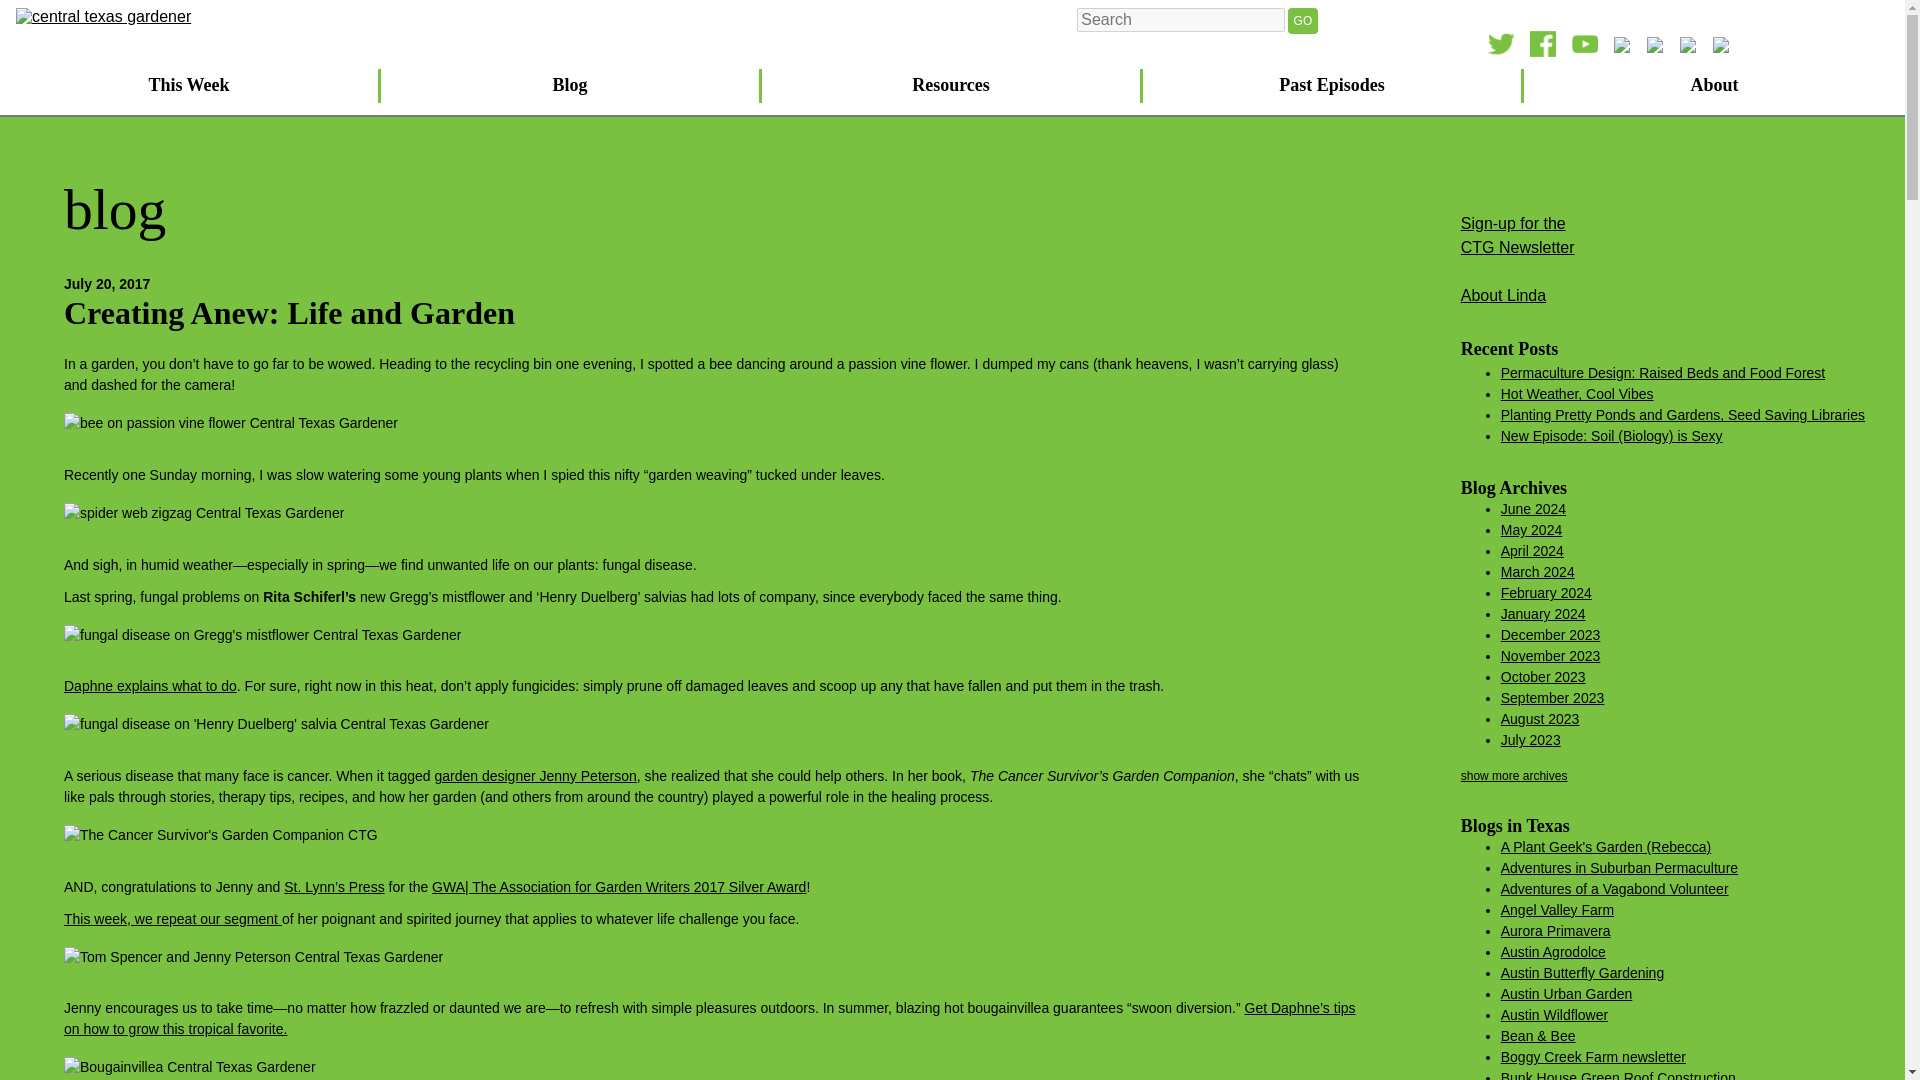 This screenshot has height=1080, width=1920. I want to click on Past Episodes, so click(150, 686).